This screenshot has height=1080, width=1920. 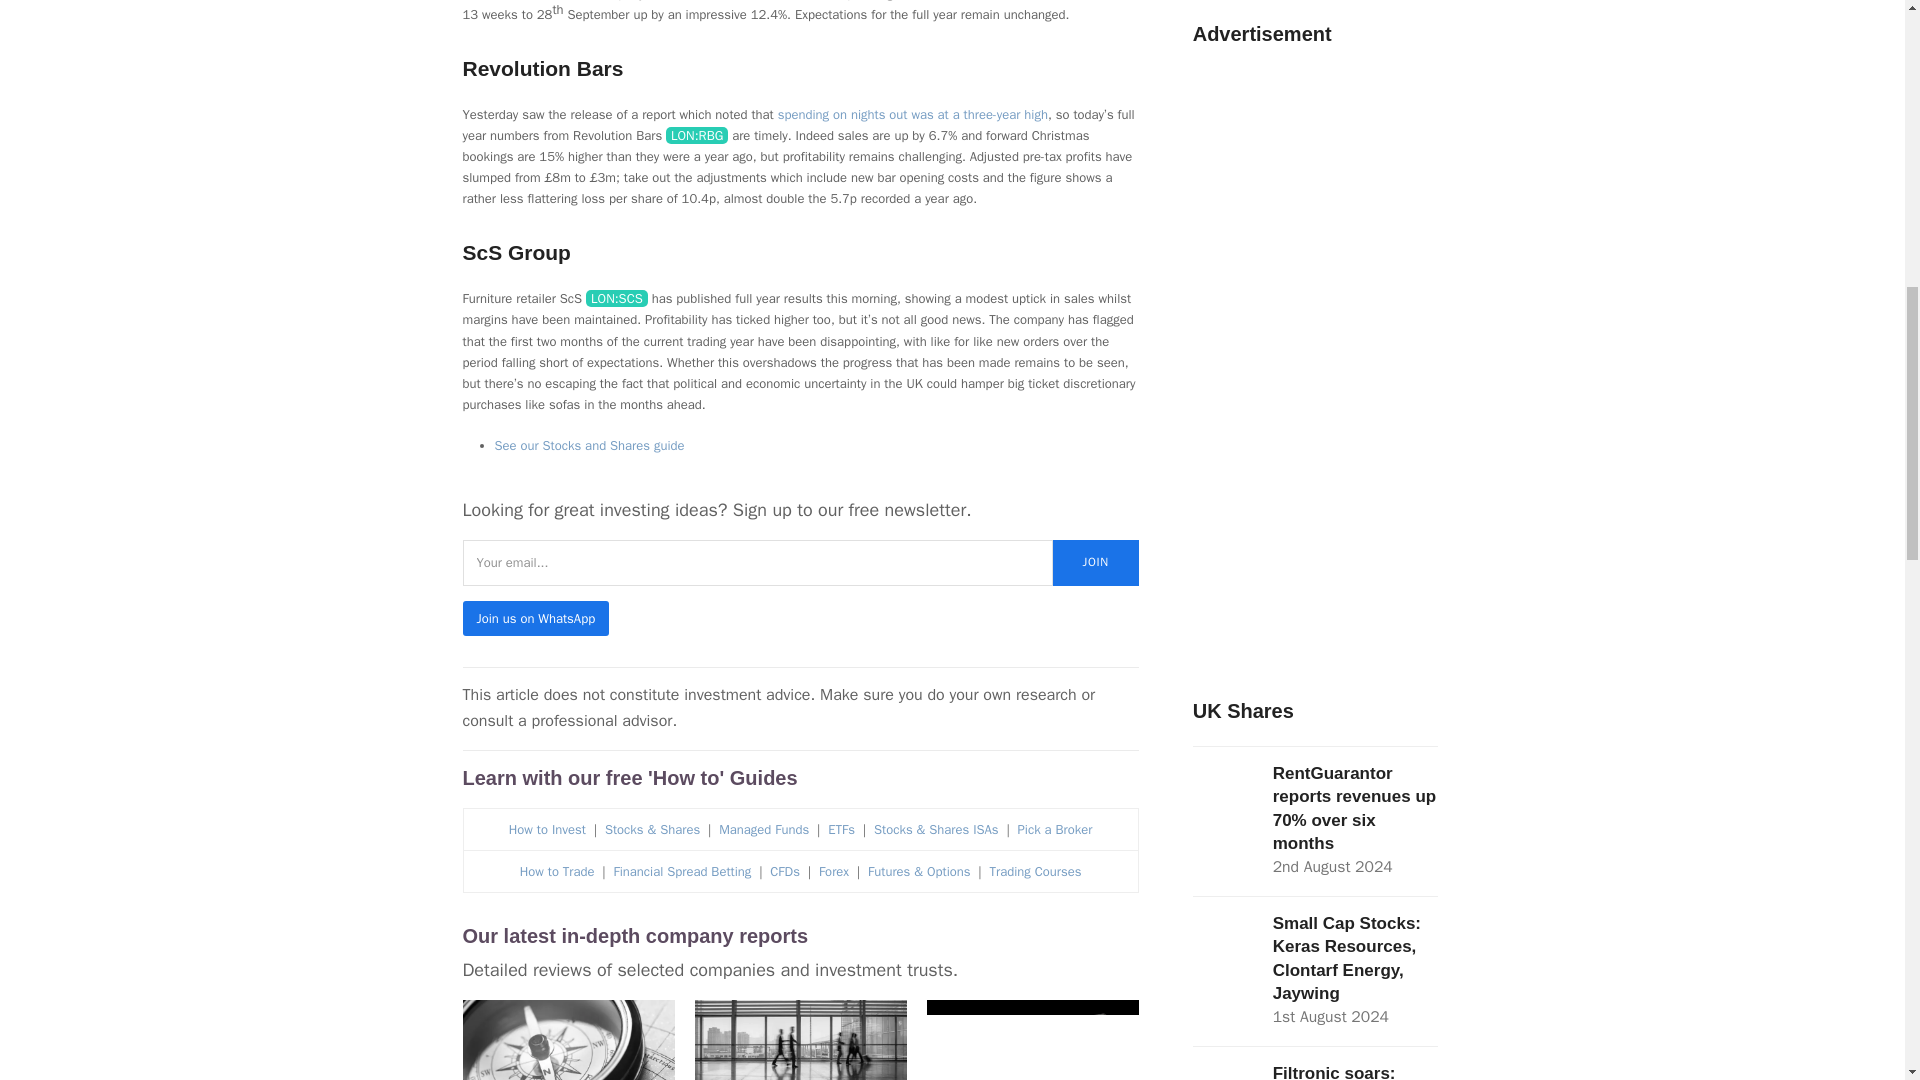 What do you see at coordinates (568, 1062) in the screenshot?
I see `Bedford Park Capital: Go West, Young Man!` at bounding box center [568, 1062].